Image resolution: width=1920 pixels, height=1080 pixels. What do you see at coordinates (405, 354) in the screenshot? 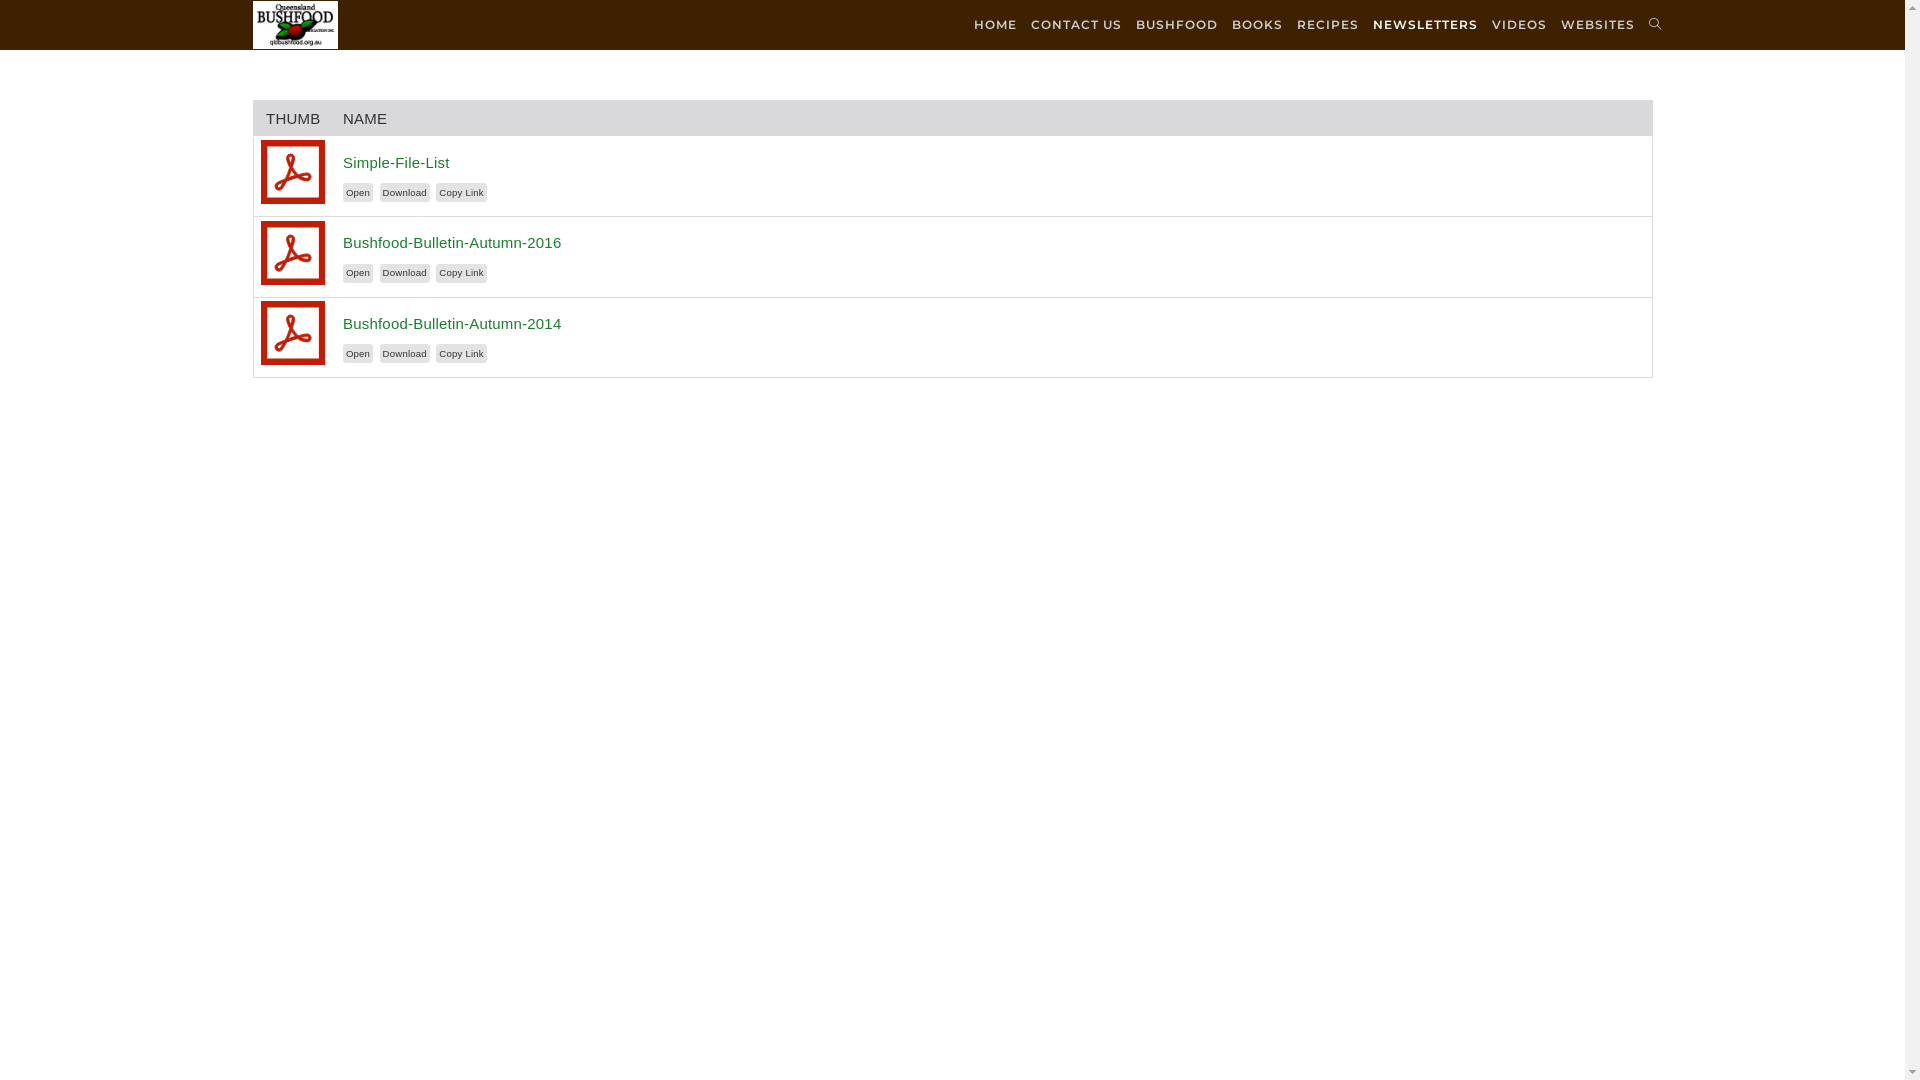
I see `Download` at bounding box center [405, 354].